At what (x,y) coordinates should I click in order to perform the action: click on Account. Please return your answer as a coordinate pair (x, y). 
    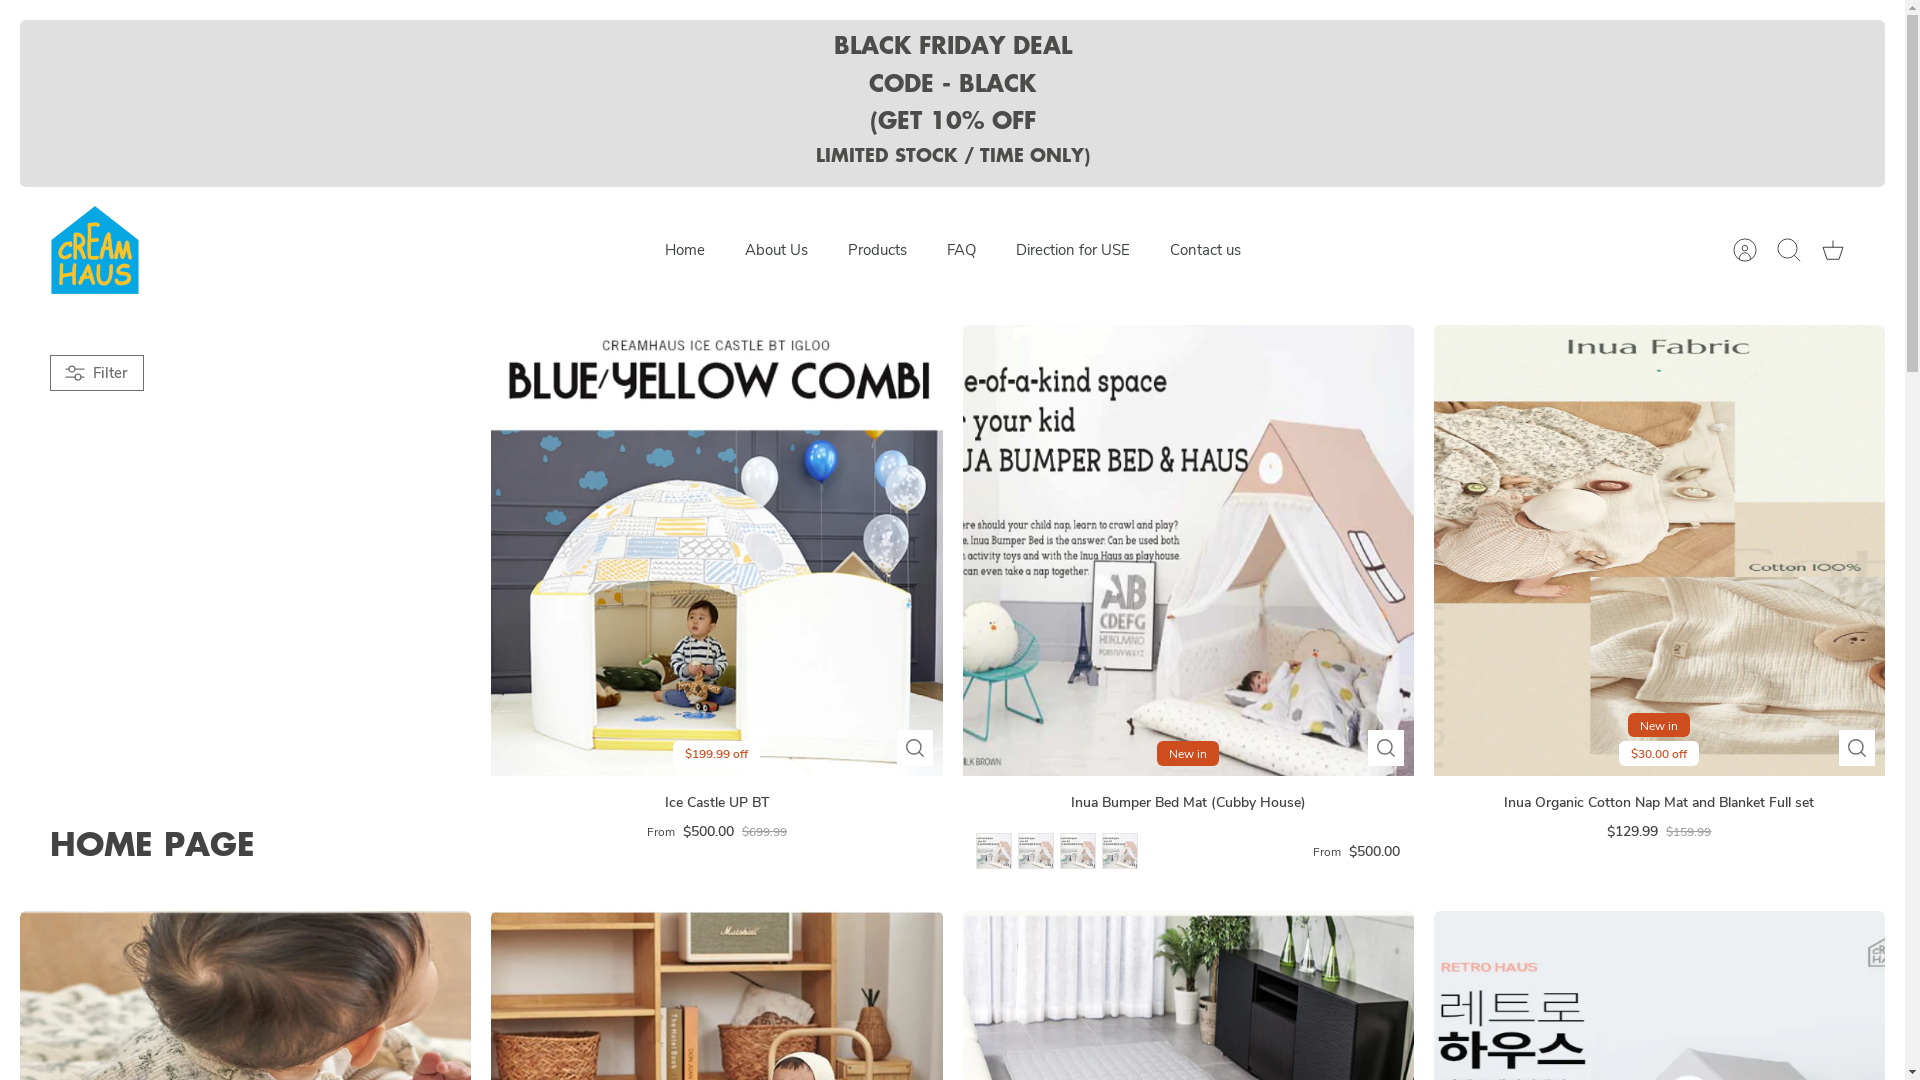
    Looking at the image, I should click on (1745, 250).